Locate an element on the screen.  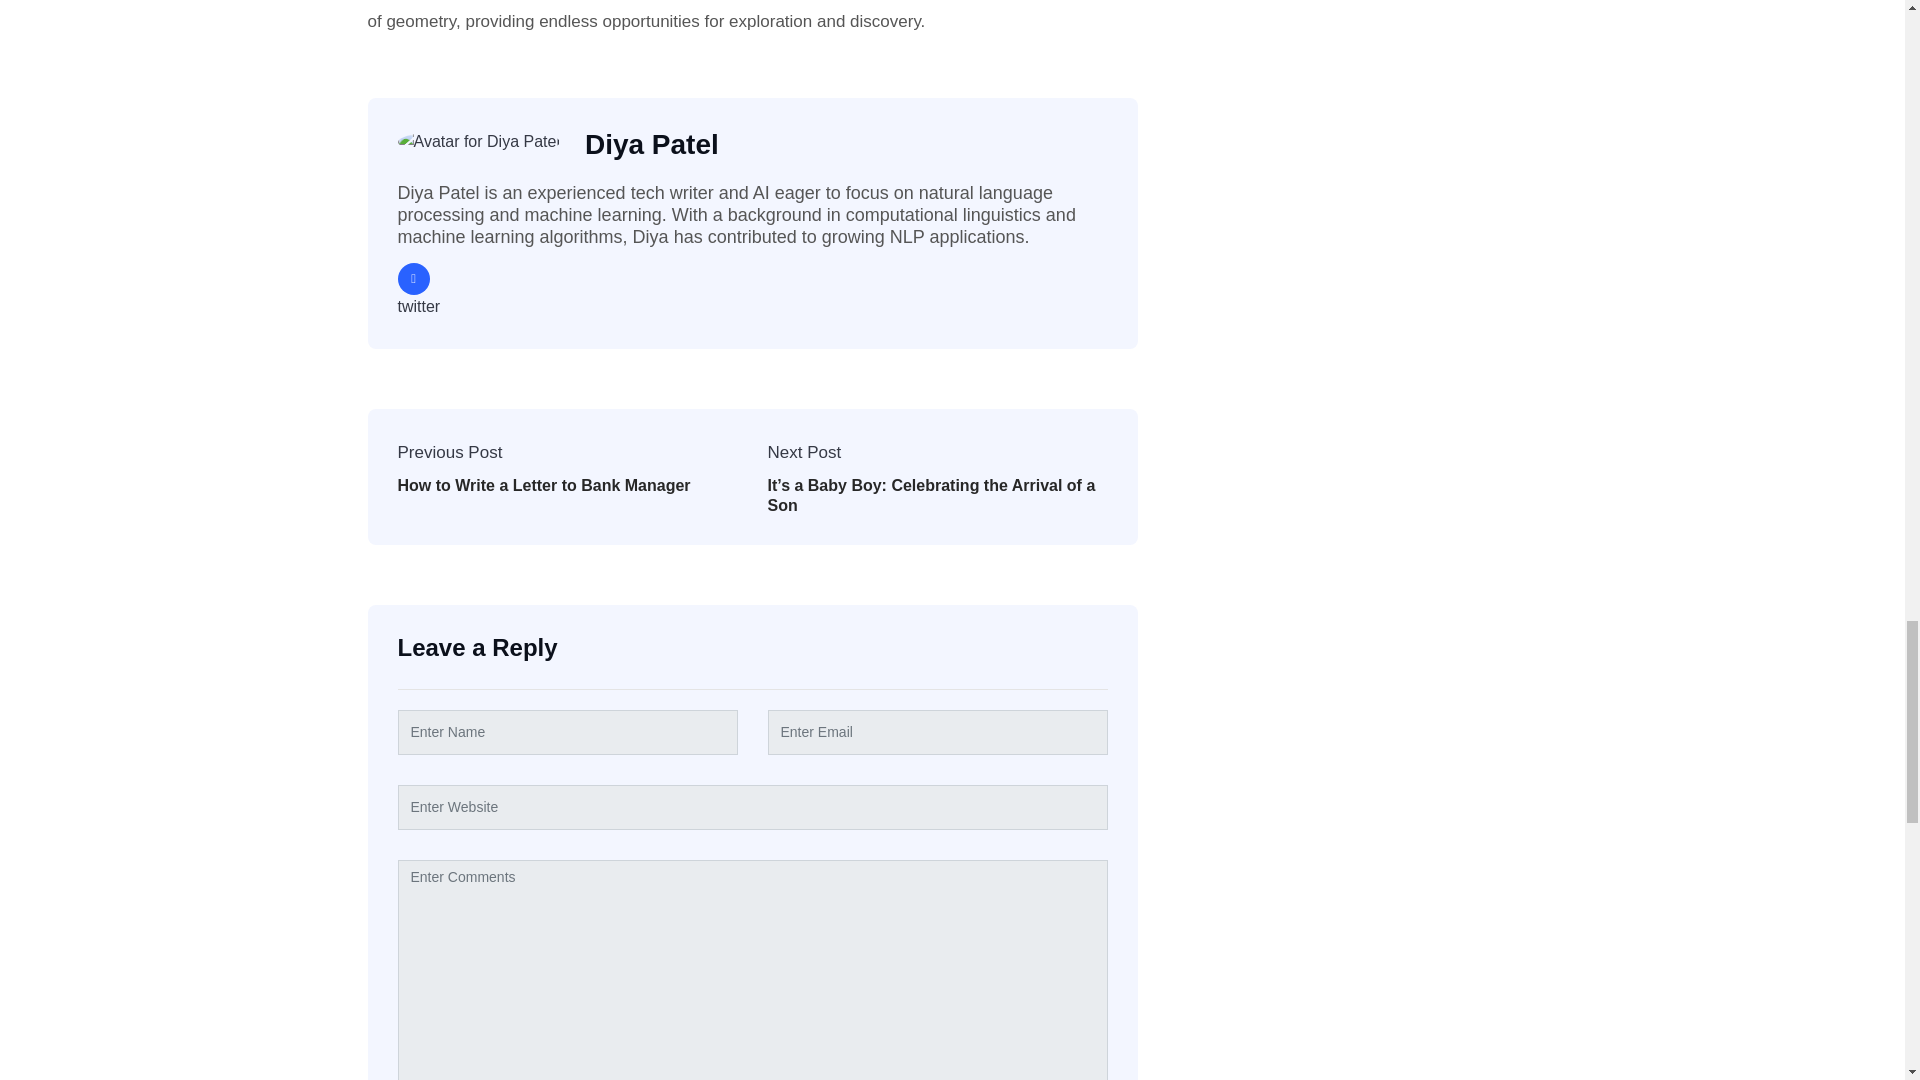
Twitter is located at coordinates (414, 278).